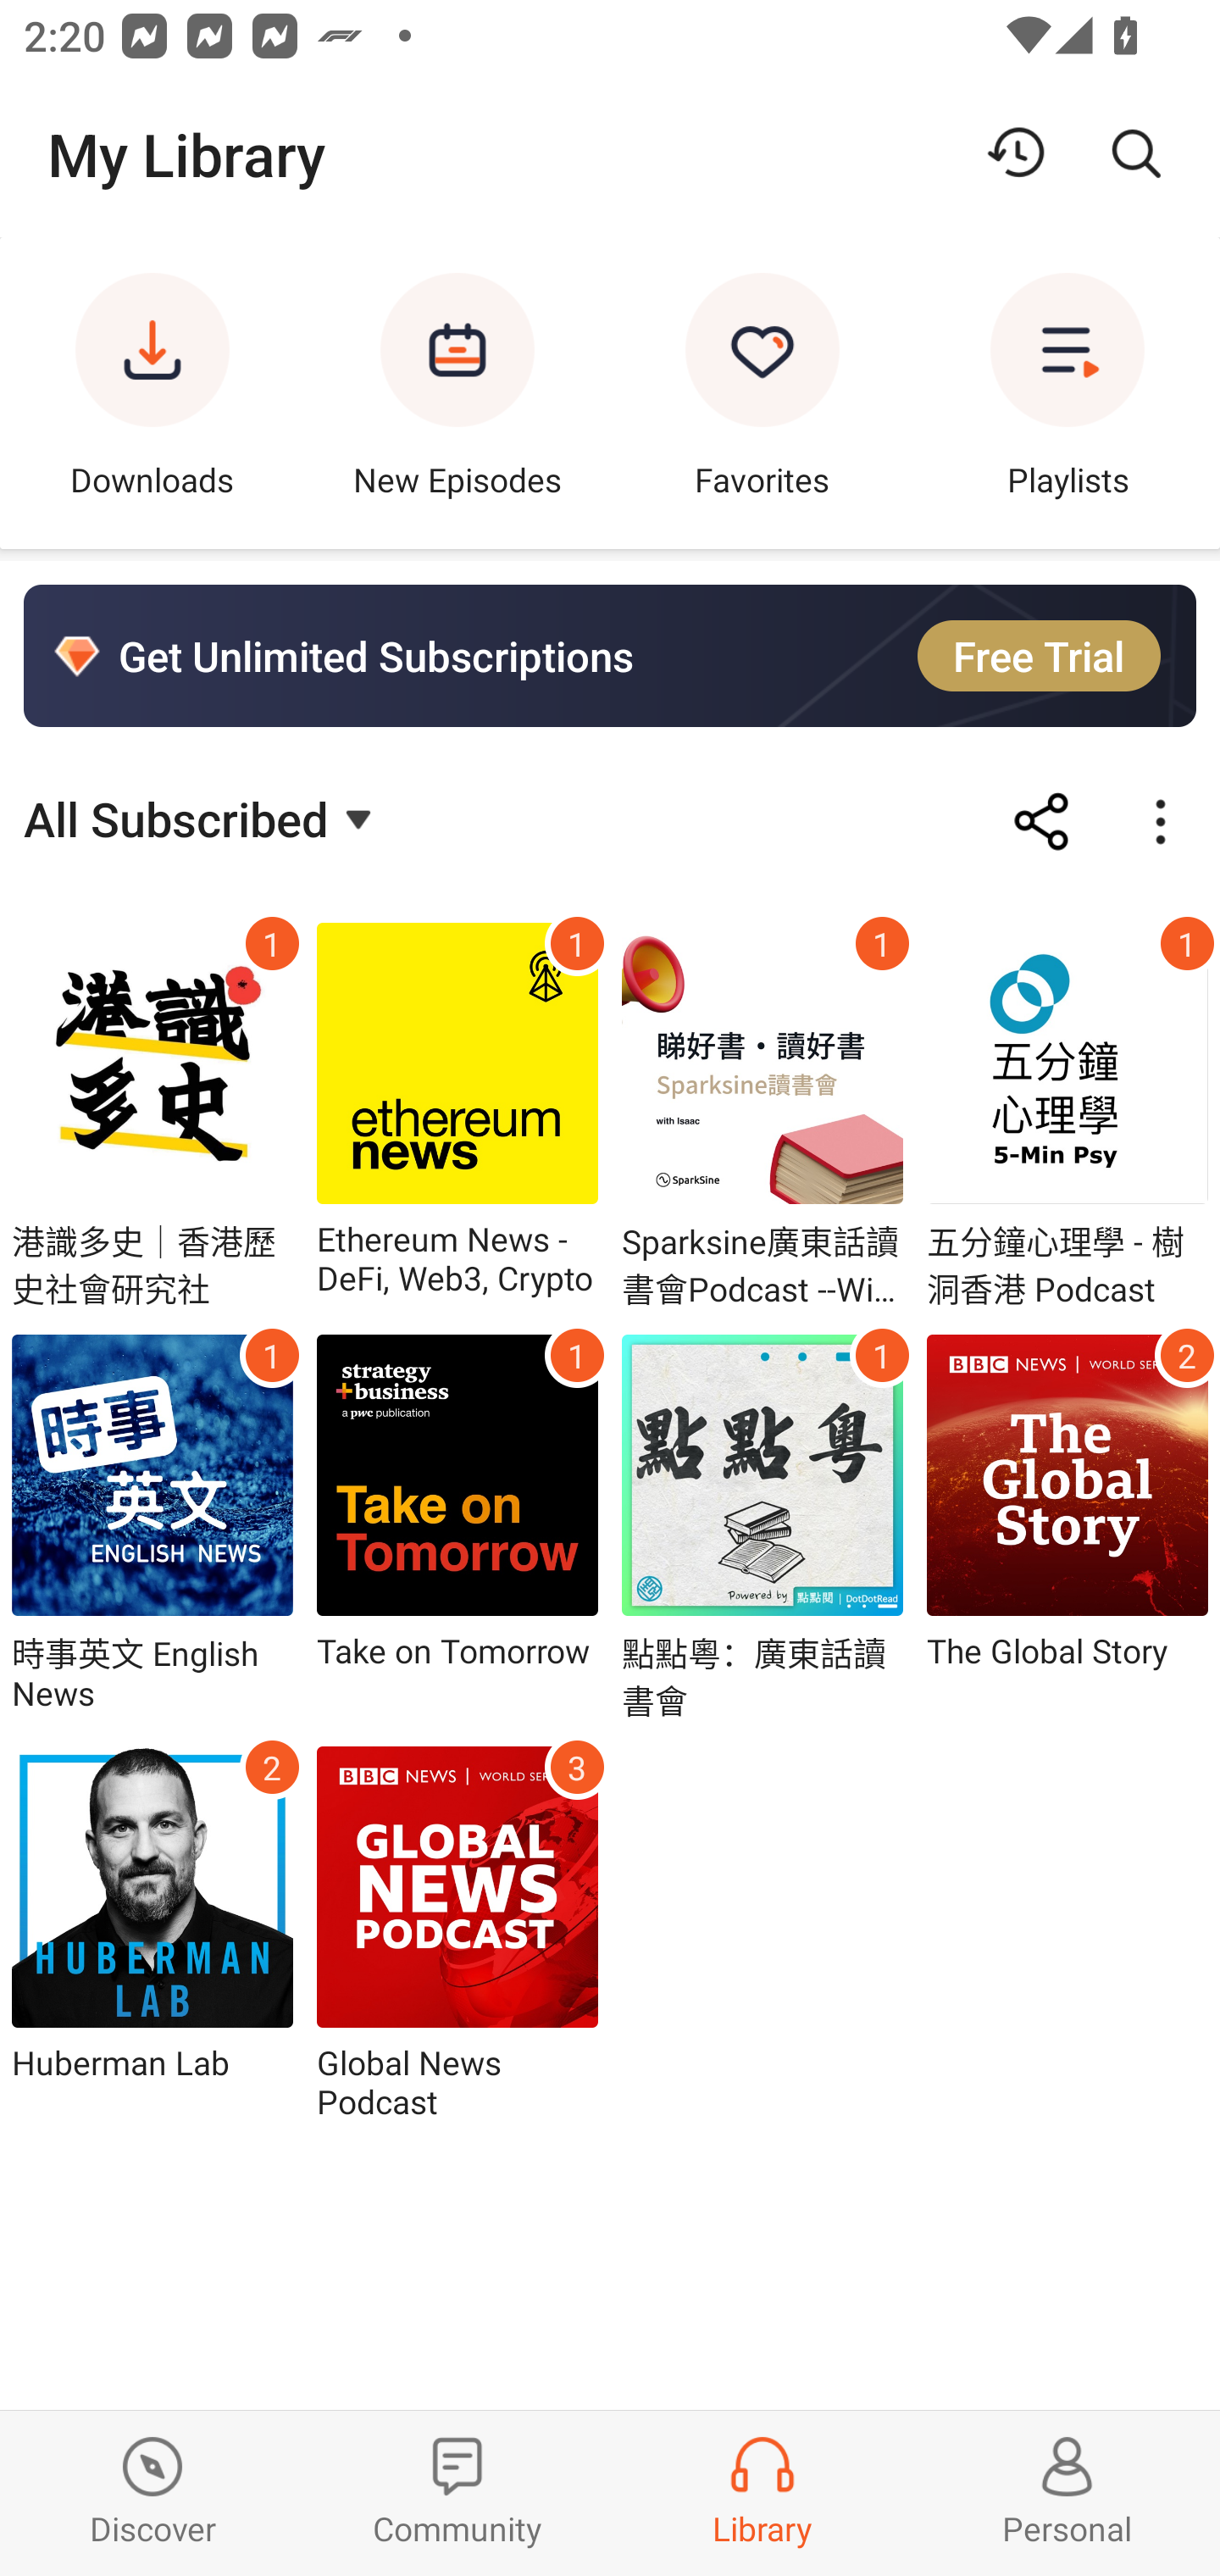  Describe the element at coordinates (610, 656) in the screenshot. I see `Get Unlimited Subscriptions Free Trial` at that location.